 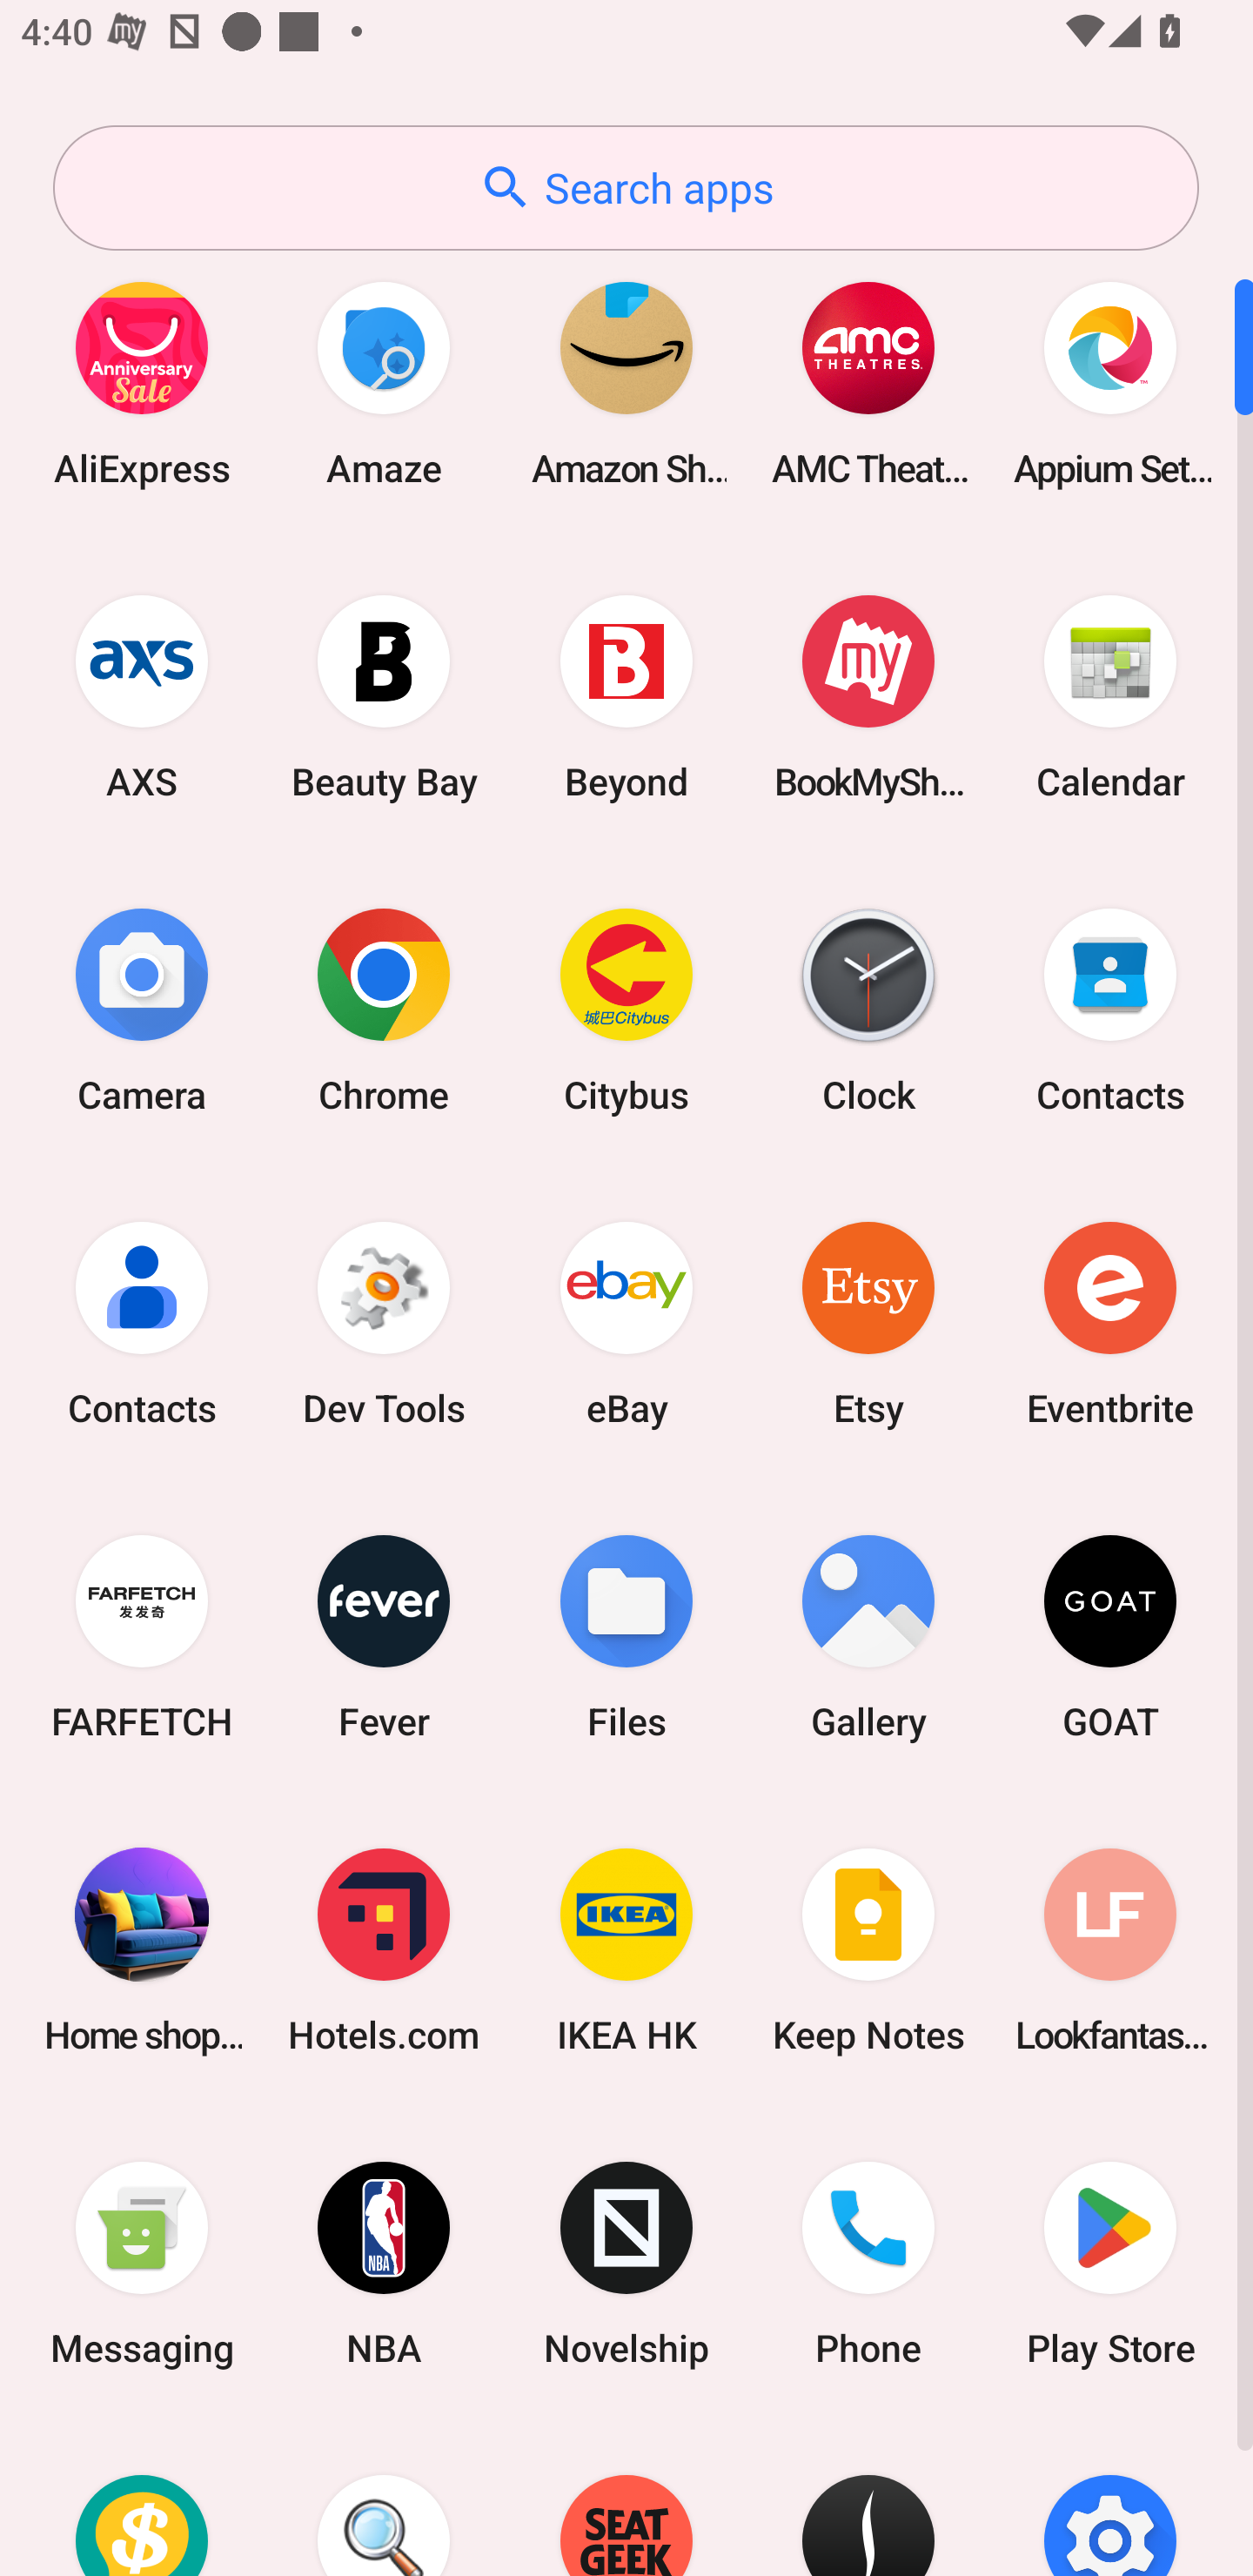 I want to click on Search, so click(x=384, y=2499).